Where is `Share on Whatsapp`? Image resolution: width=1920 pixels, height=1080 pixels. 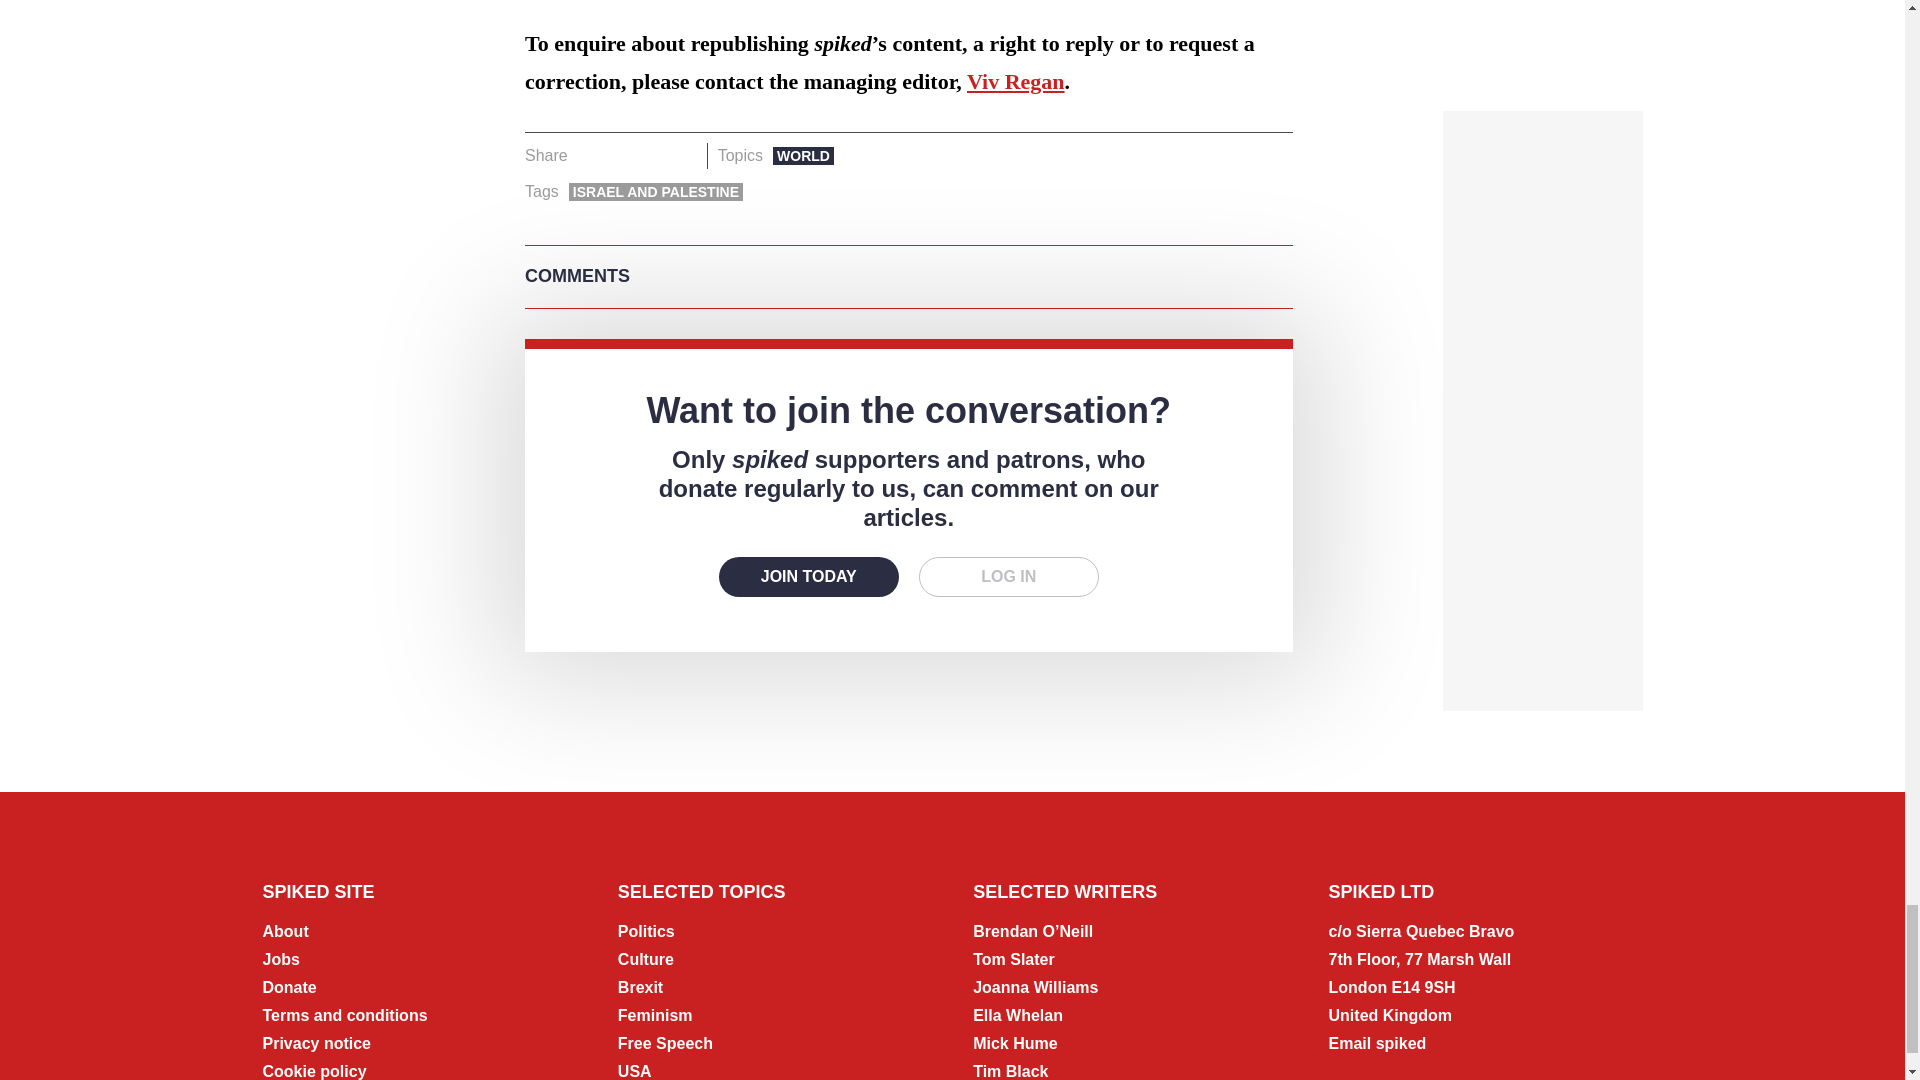 Share on Whatsapp is located at coordinates (652, 155).